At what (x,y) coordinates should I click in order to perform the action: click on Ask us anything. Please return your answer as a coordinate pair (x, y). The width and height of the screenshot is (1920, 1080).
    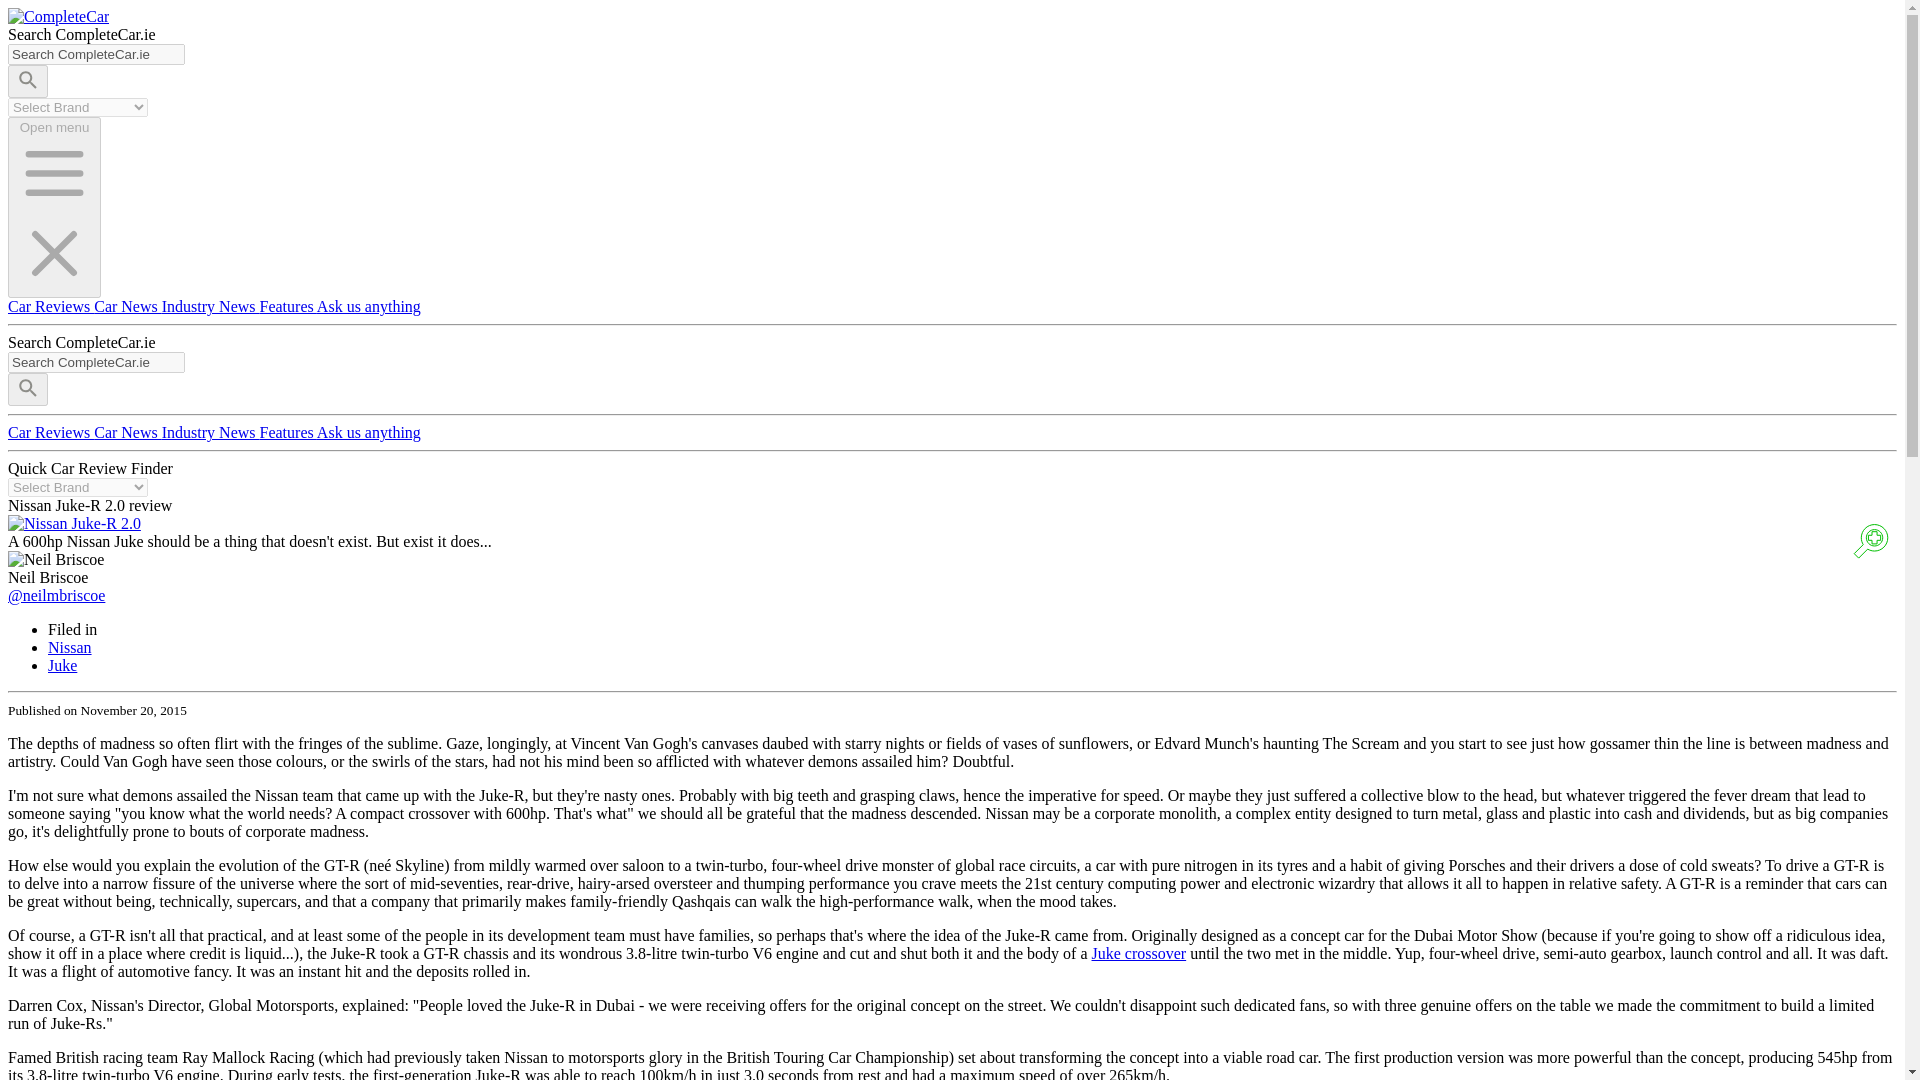
    Looking at the image, I should click on (368, 432).